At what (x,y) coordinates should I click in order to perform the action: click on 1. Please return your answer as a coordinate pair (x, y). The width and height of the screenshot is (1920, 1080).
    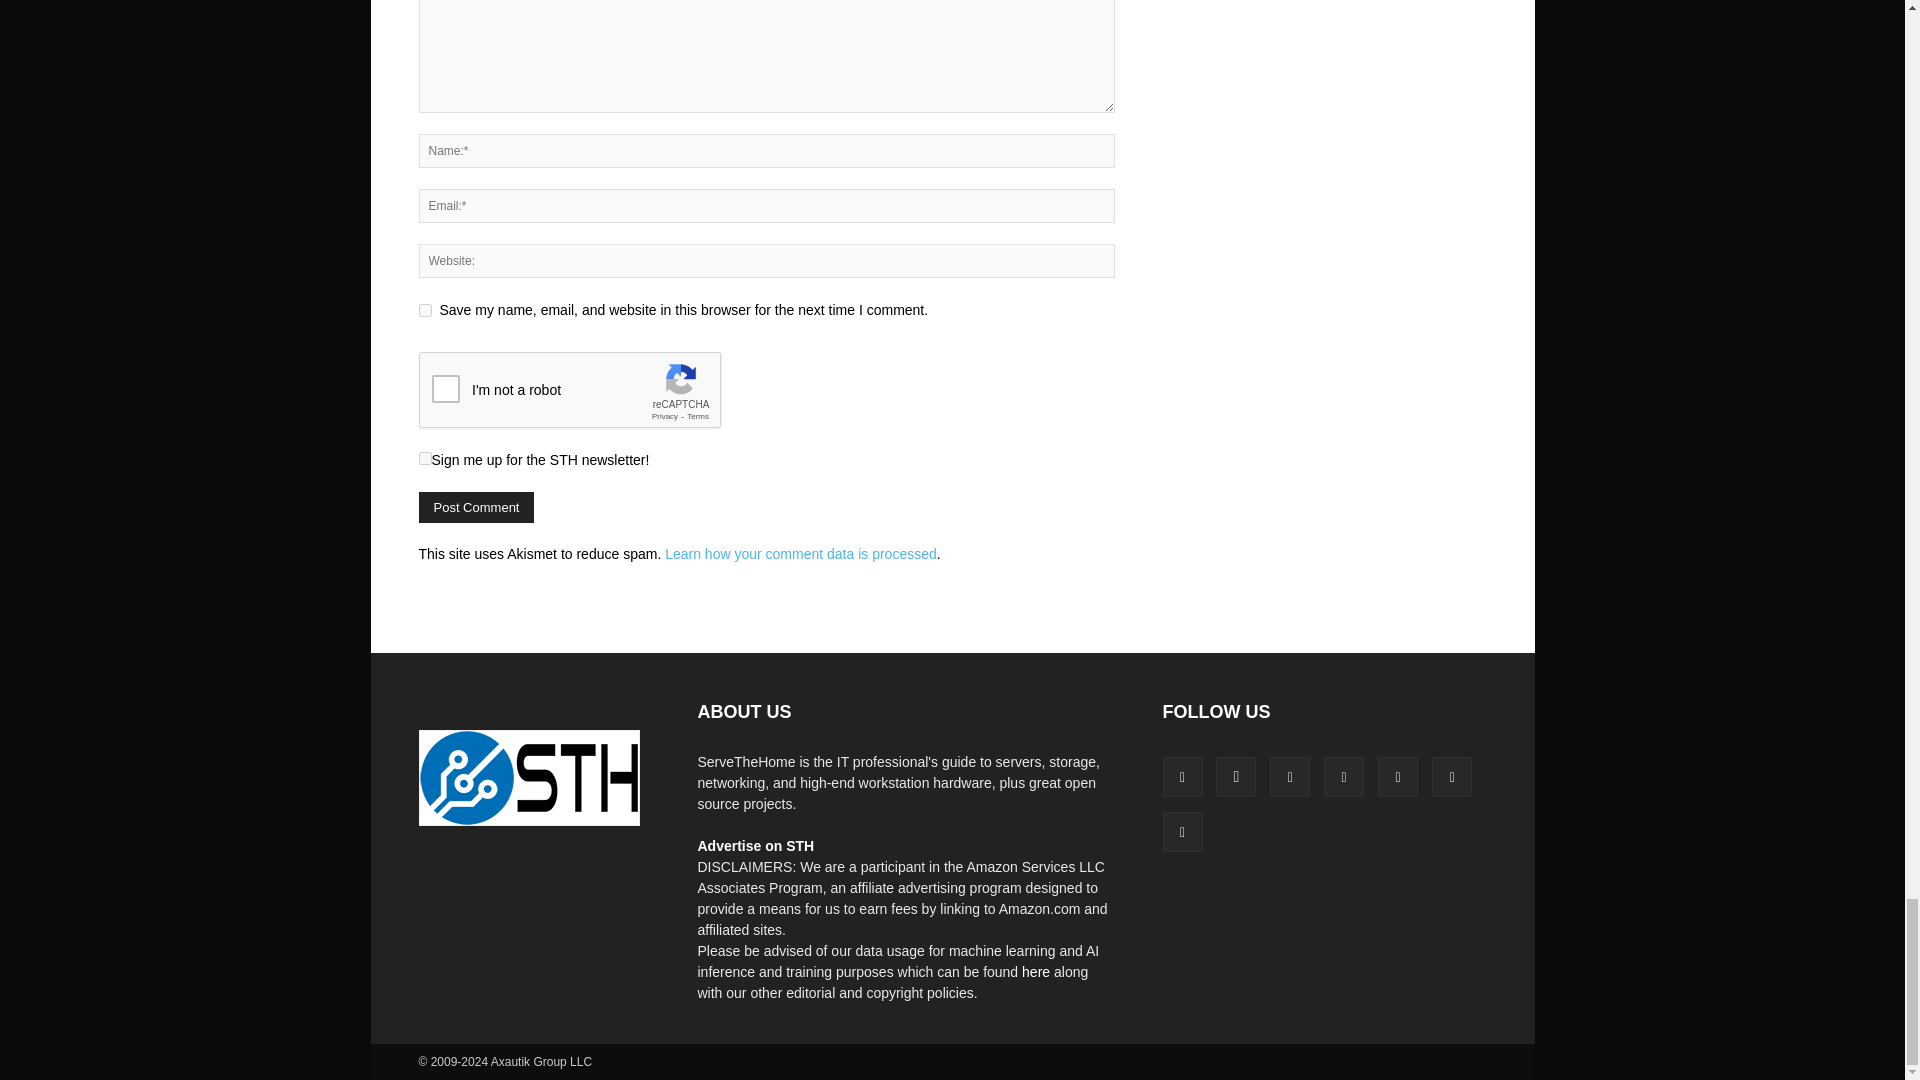
    Looking at the image, I should click on (424, 458).